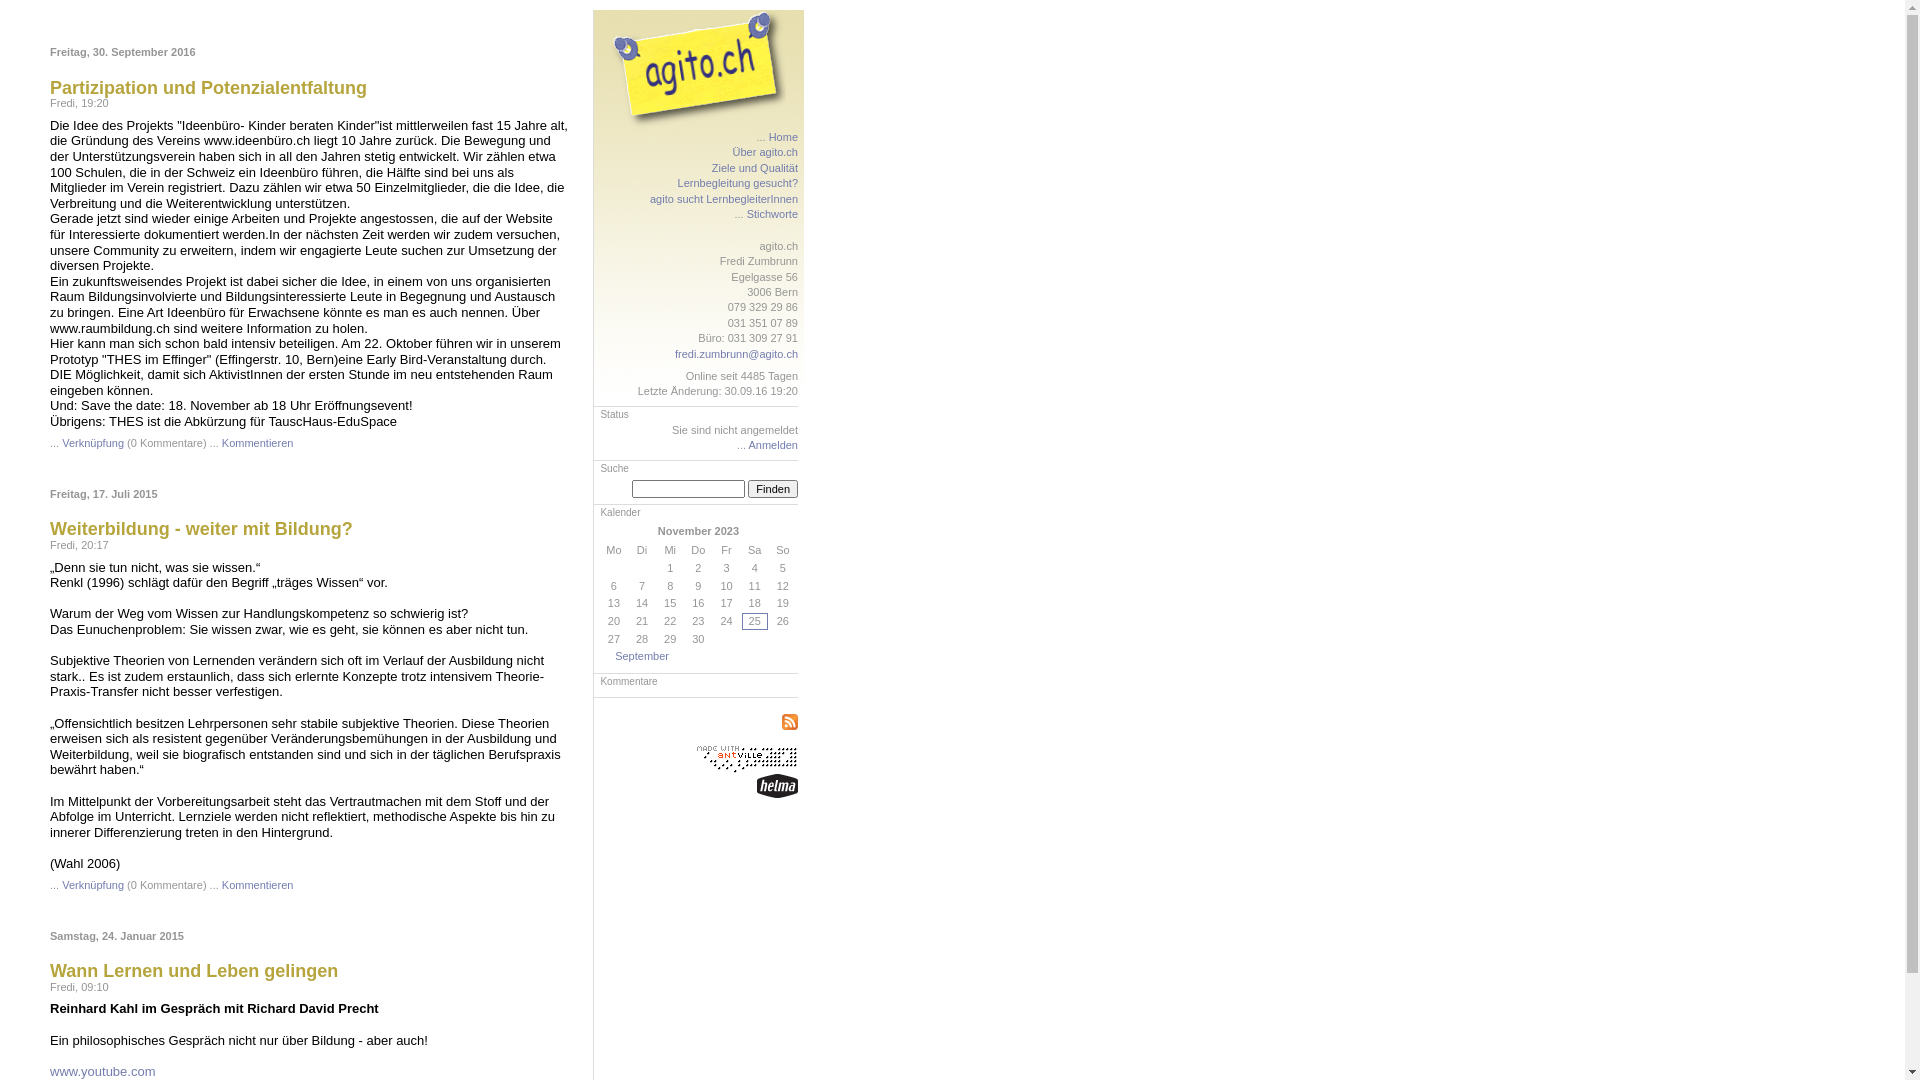  I want to click on September, so click(642, 656).